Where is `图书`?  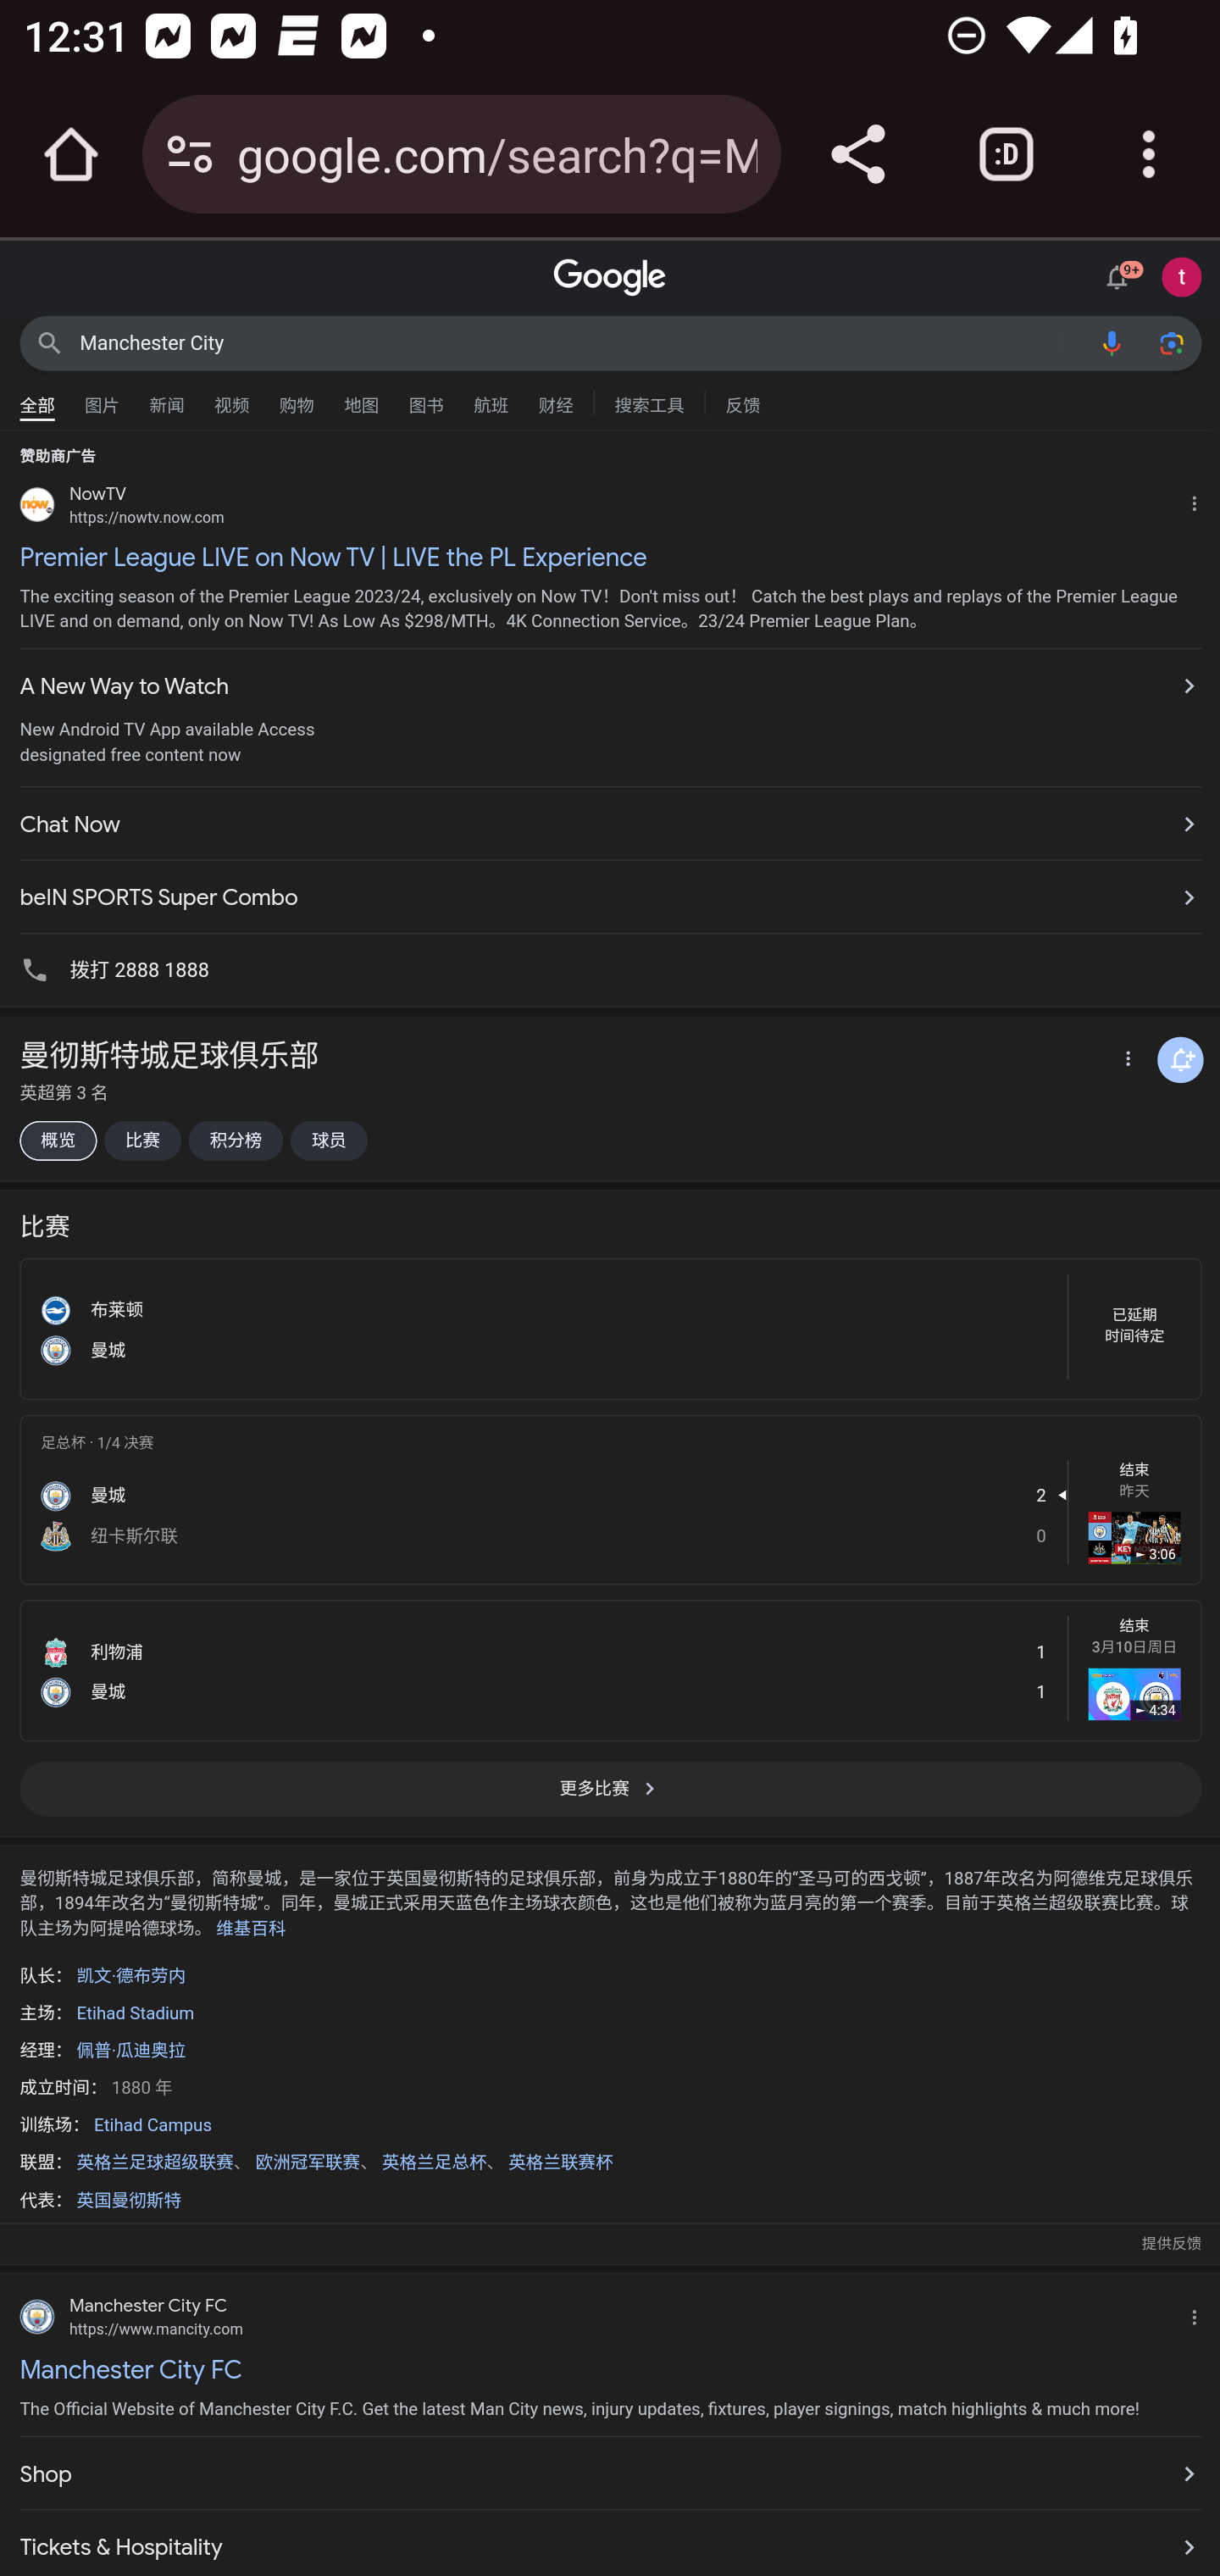
图书 is located at coordinates (425, 397).